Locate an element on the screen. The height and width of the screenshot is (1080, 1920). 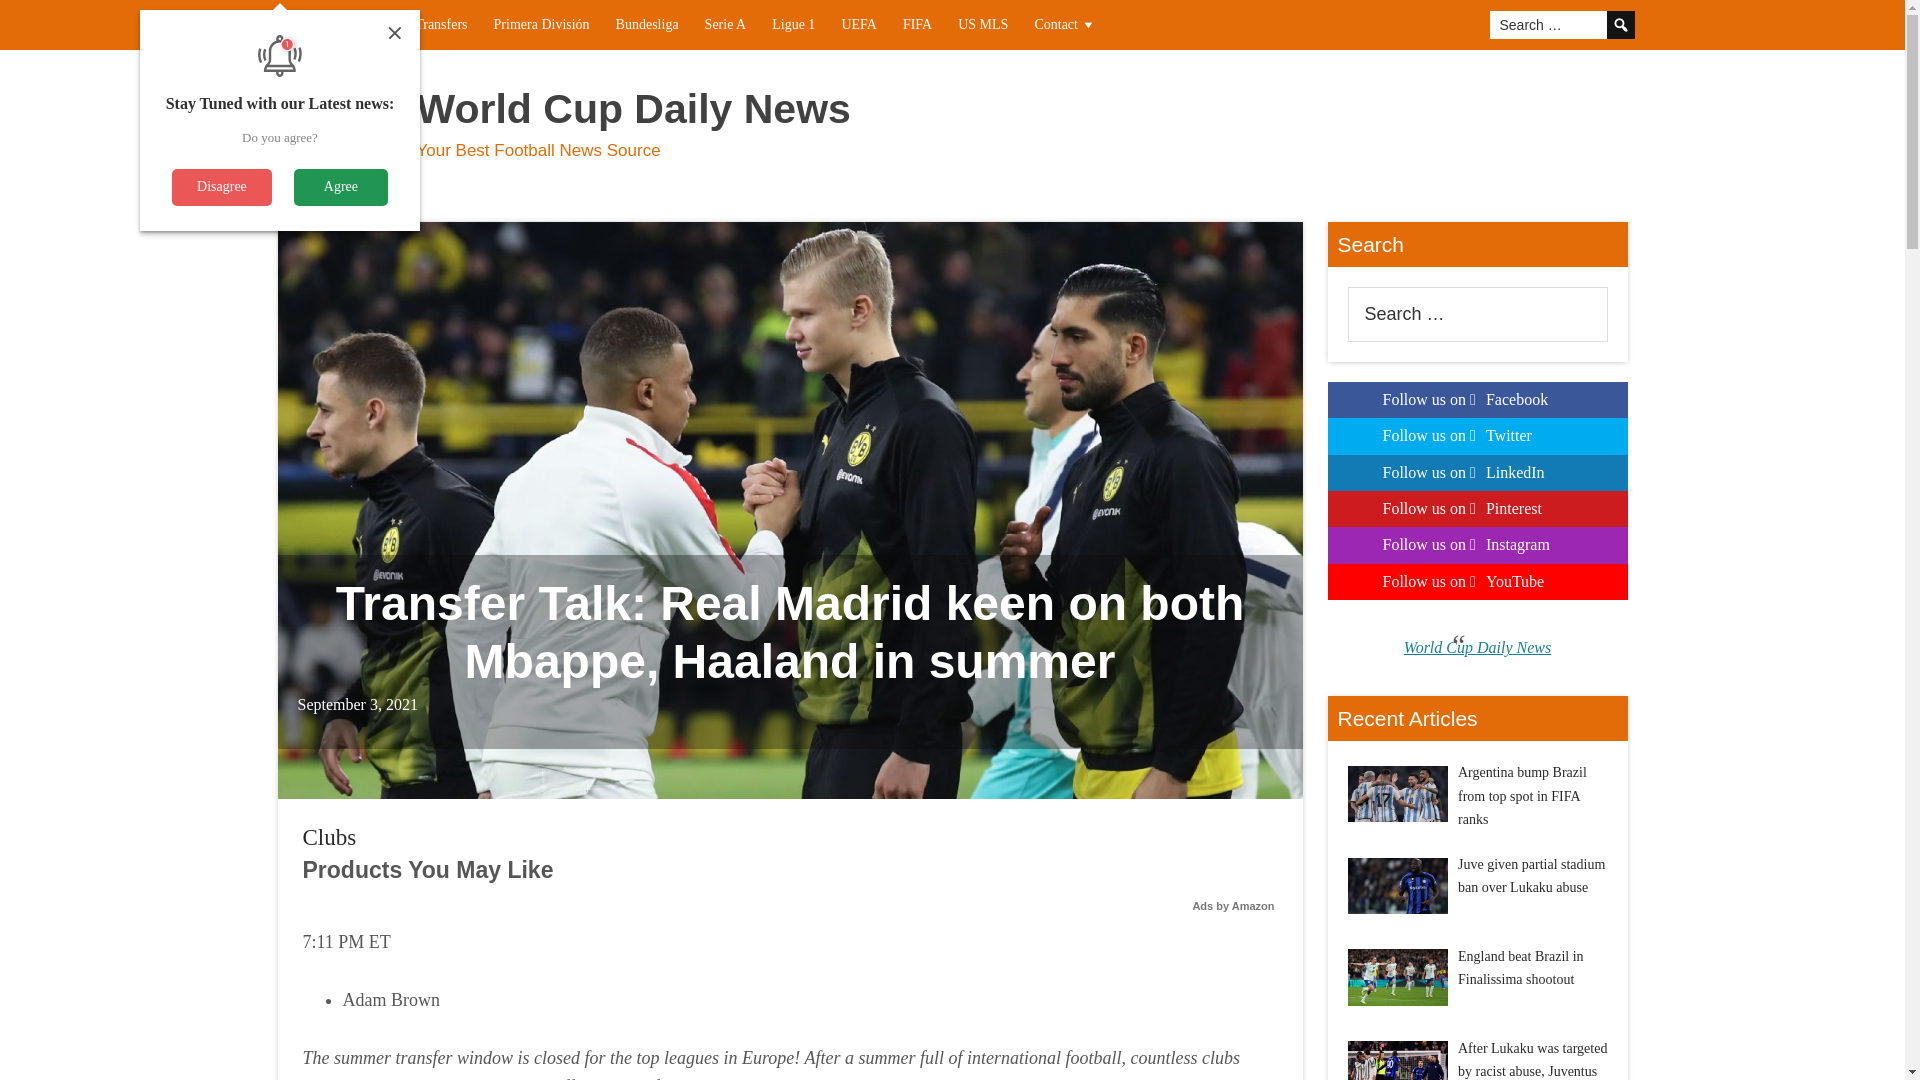
Clubs is located at coordinates (328, 837).